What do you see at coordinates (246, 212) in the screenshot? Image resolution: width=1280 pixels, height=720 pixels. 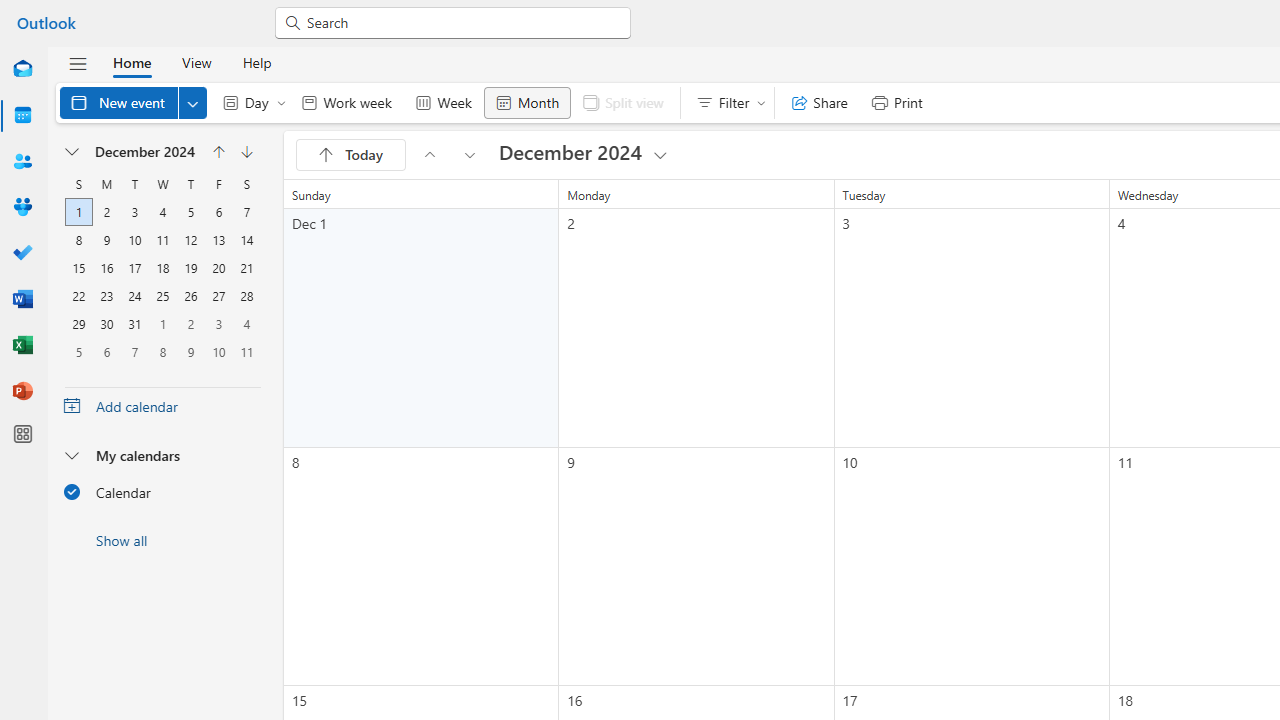 I see `7, December, 2024` at bounding box center [246, 212].